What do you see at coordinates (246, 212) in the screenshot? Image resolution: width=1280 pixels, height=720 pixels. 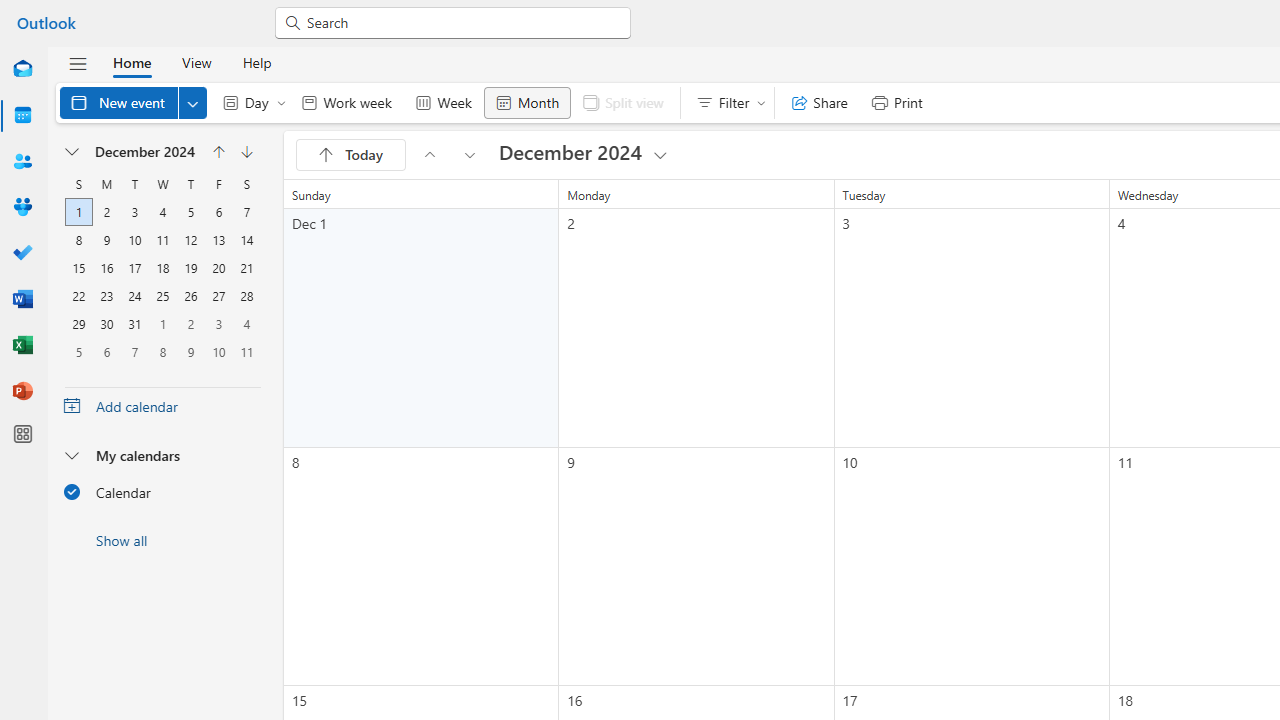 I see `7, December, 2024` at bounding box center [246, 212].